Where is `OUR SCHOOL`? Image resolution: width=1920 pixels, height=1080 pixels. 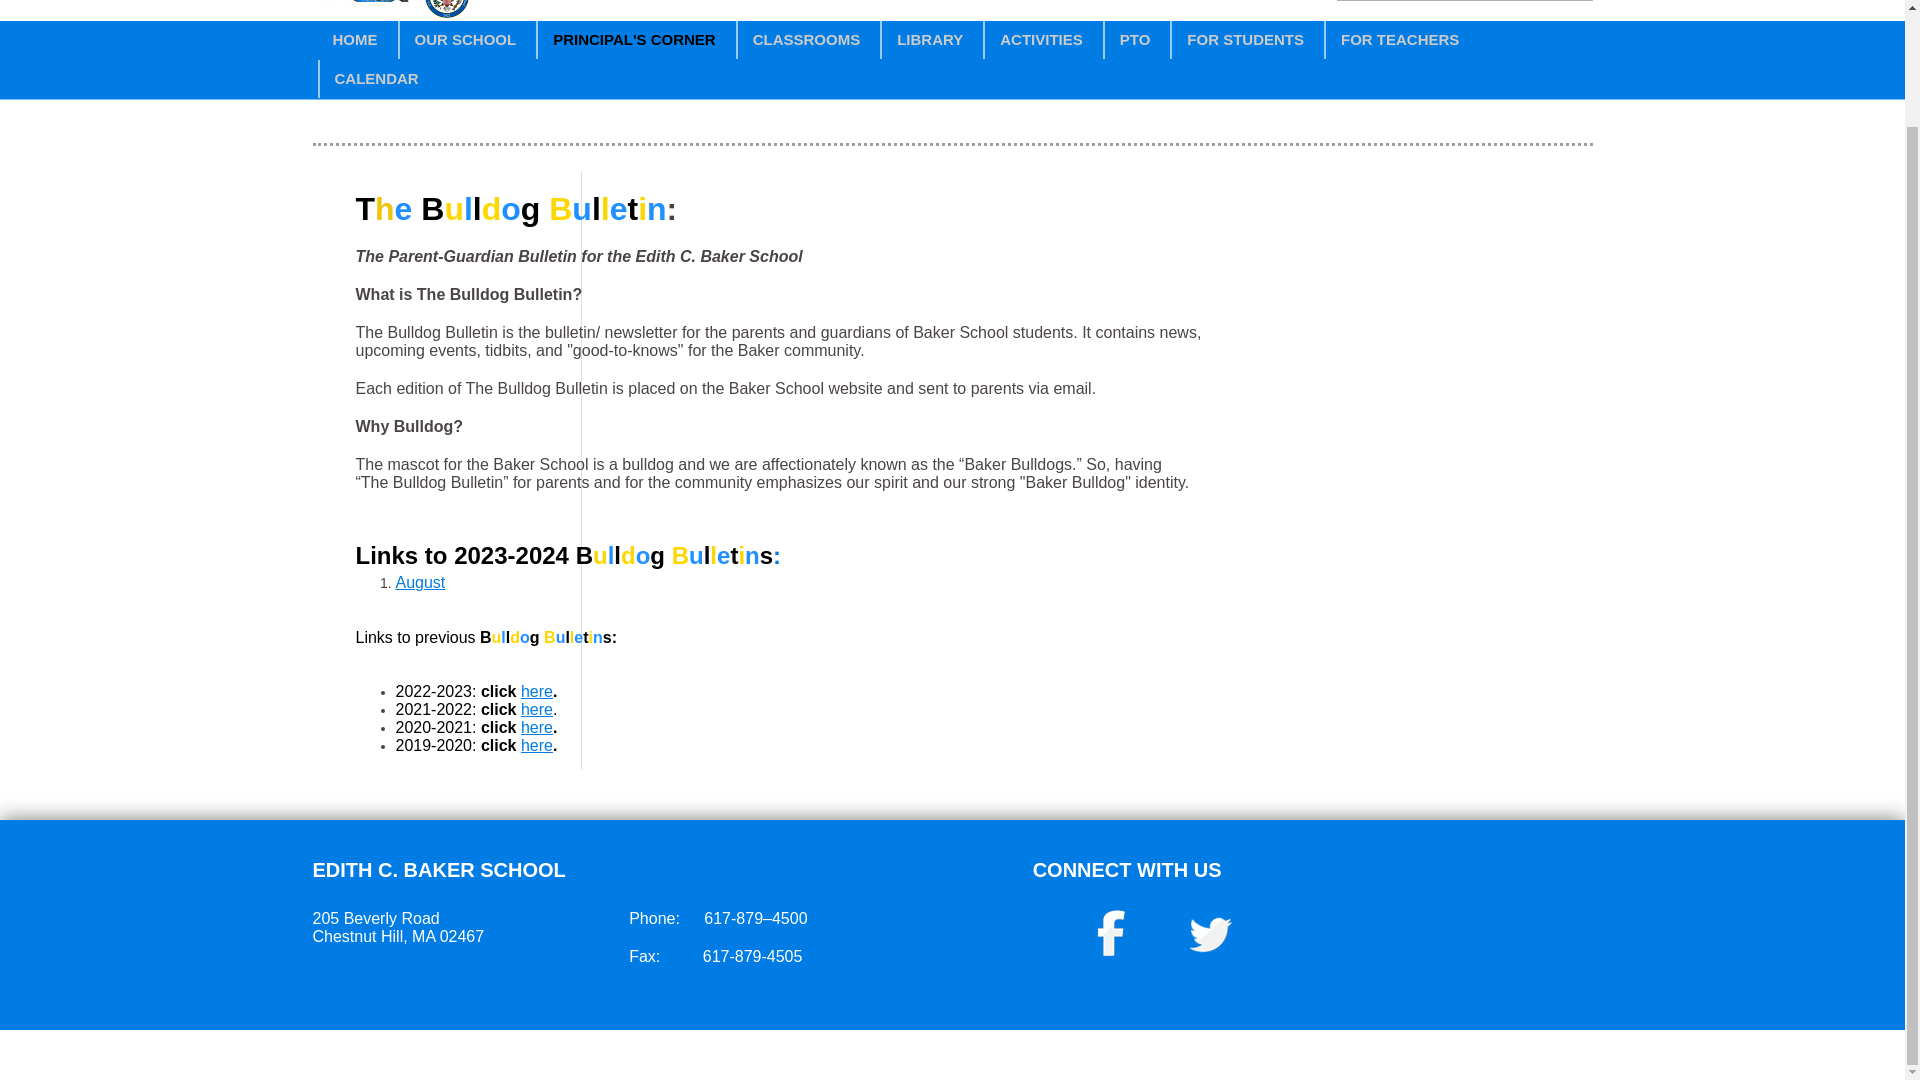 OUR SCHOOL is located at coordinates (464, 40).